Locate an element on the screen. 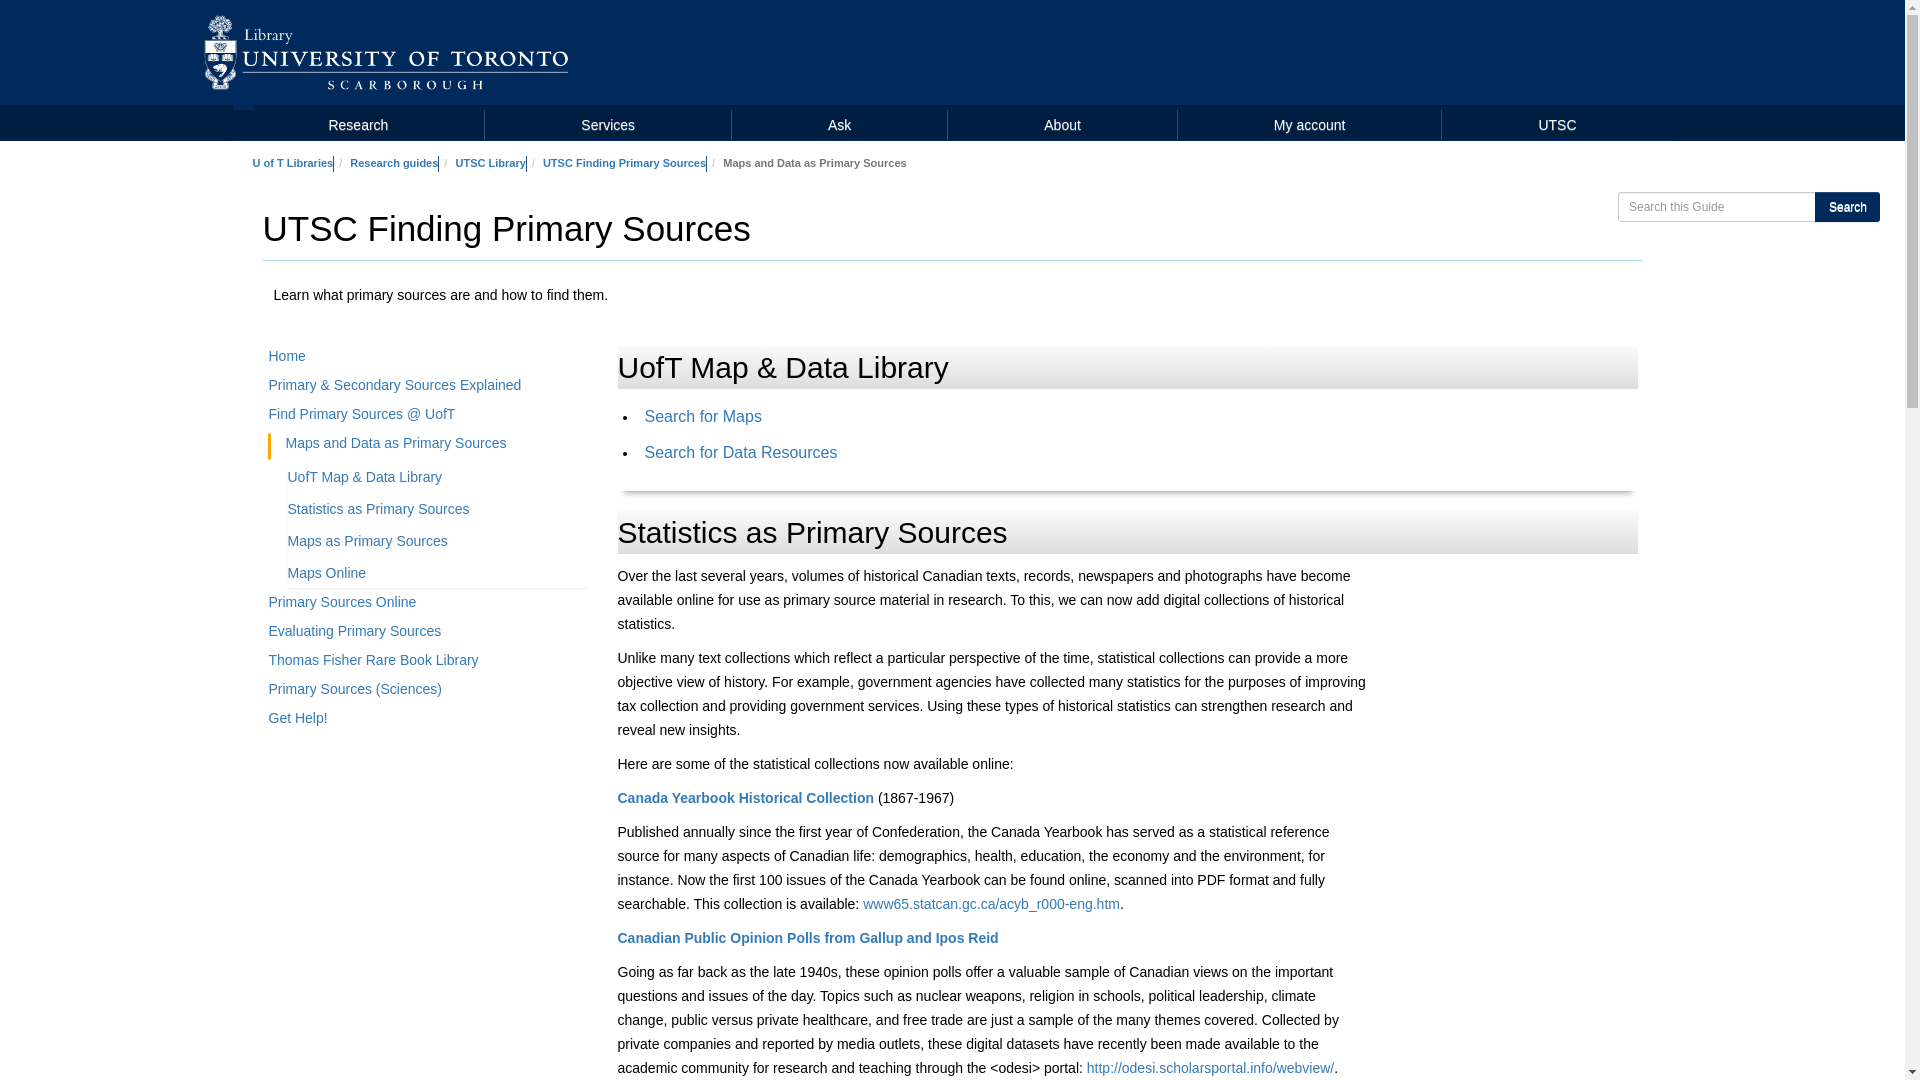 This screenshot has height=1080, width=1920. About is located at coordinates (1062, 125).